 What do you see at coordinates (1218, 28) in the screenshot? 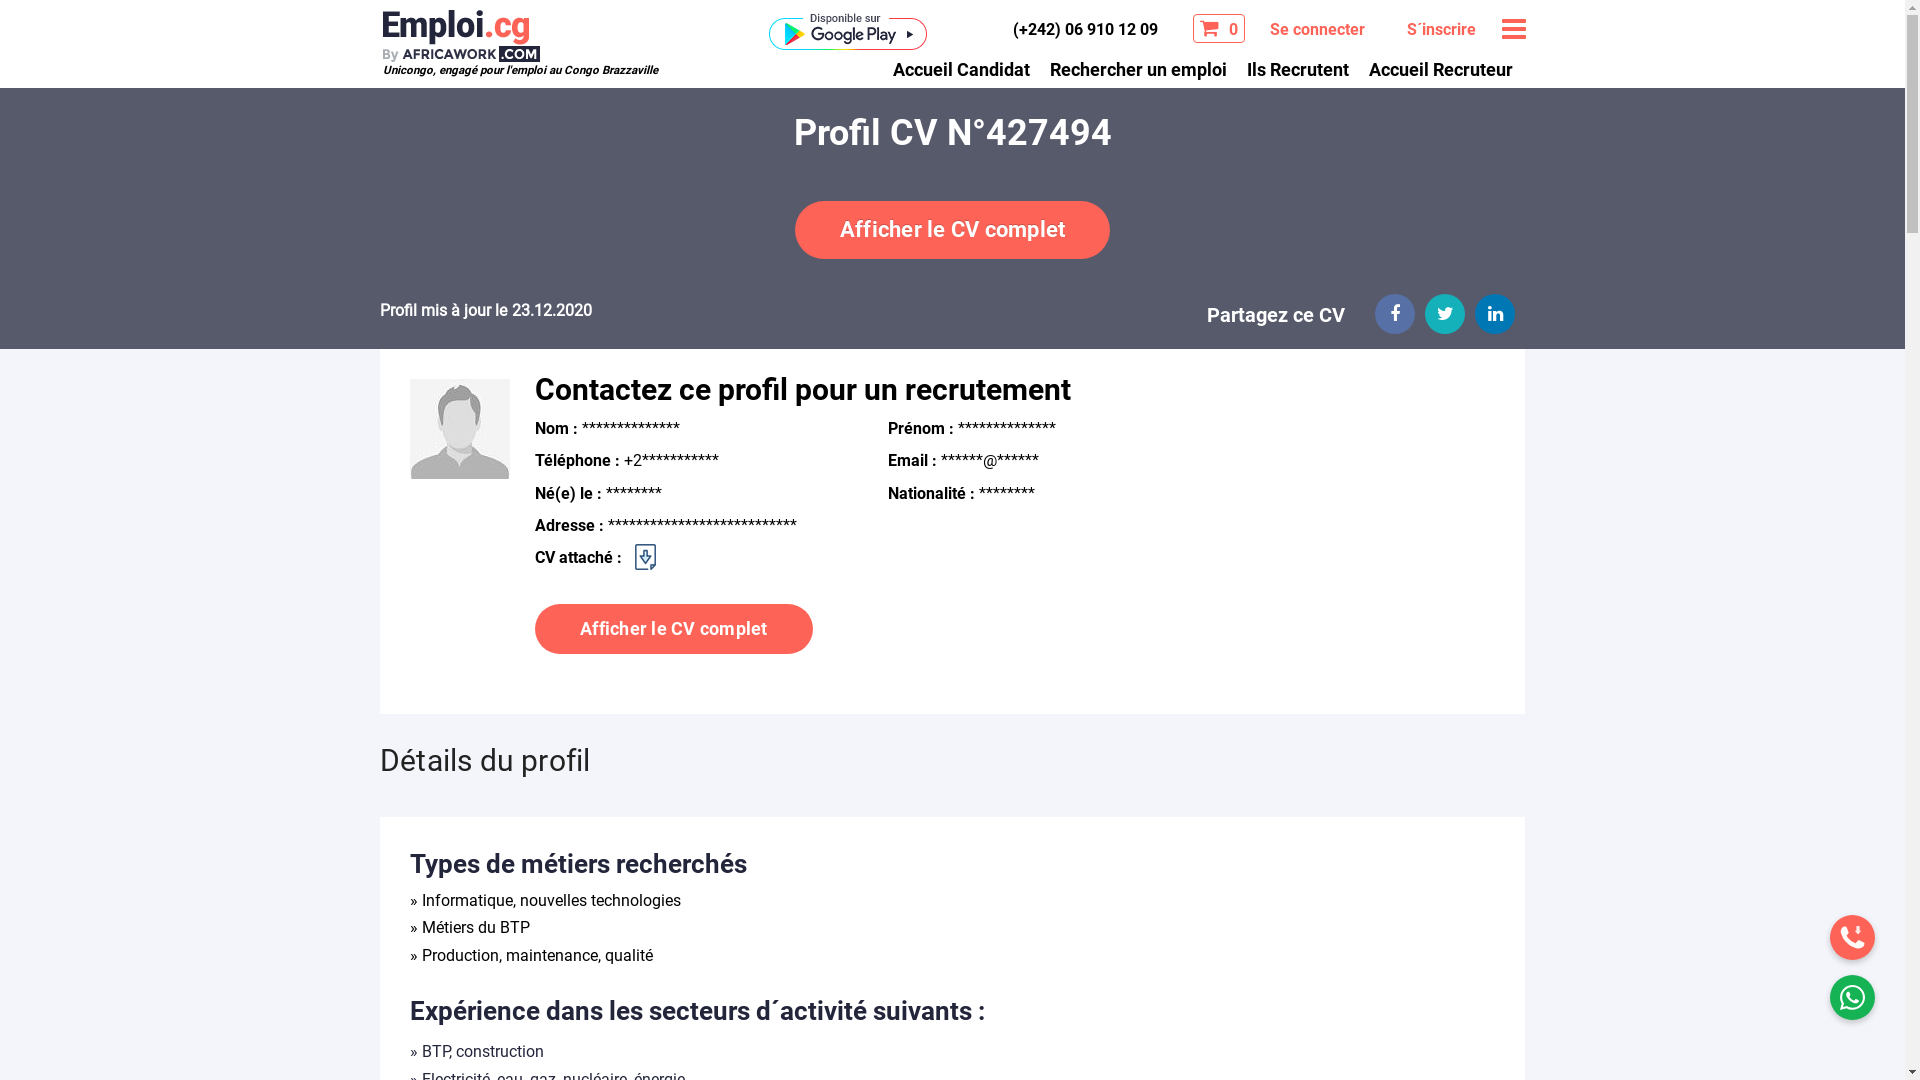
I see `0` at bounding box center [1218, 28].